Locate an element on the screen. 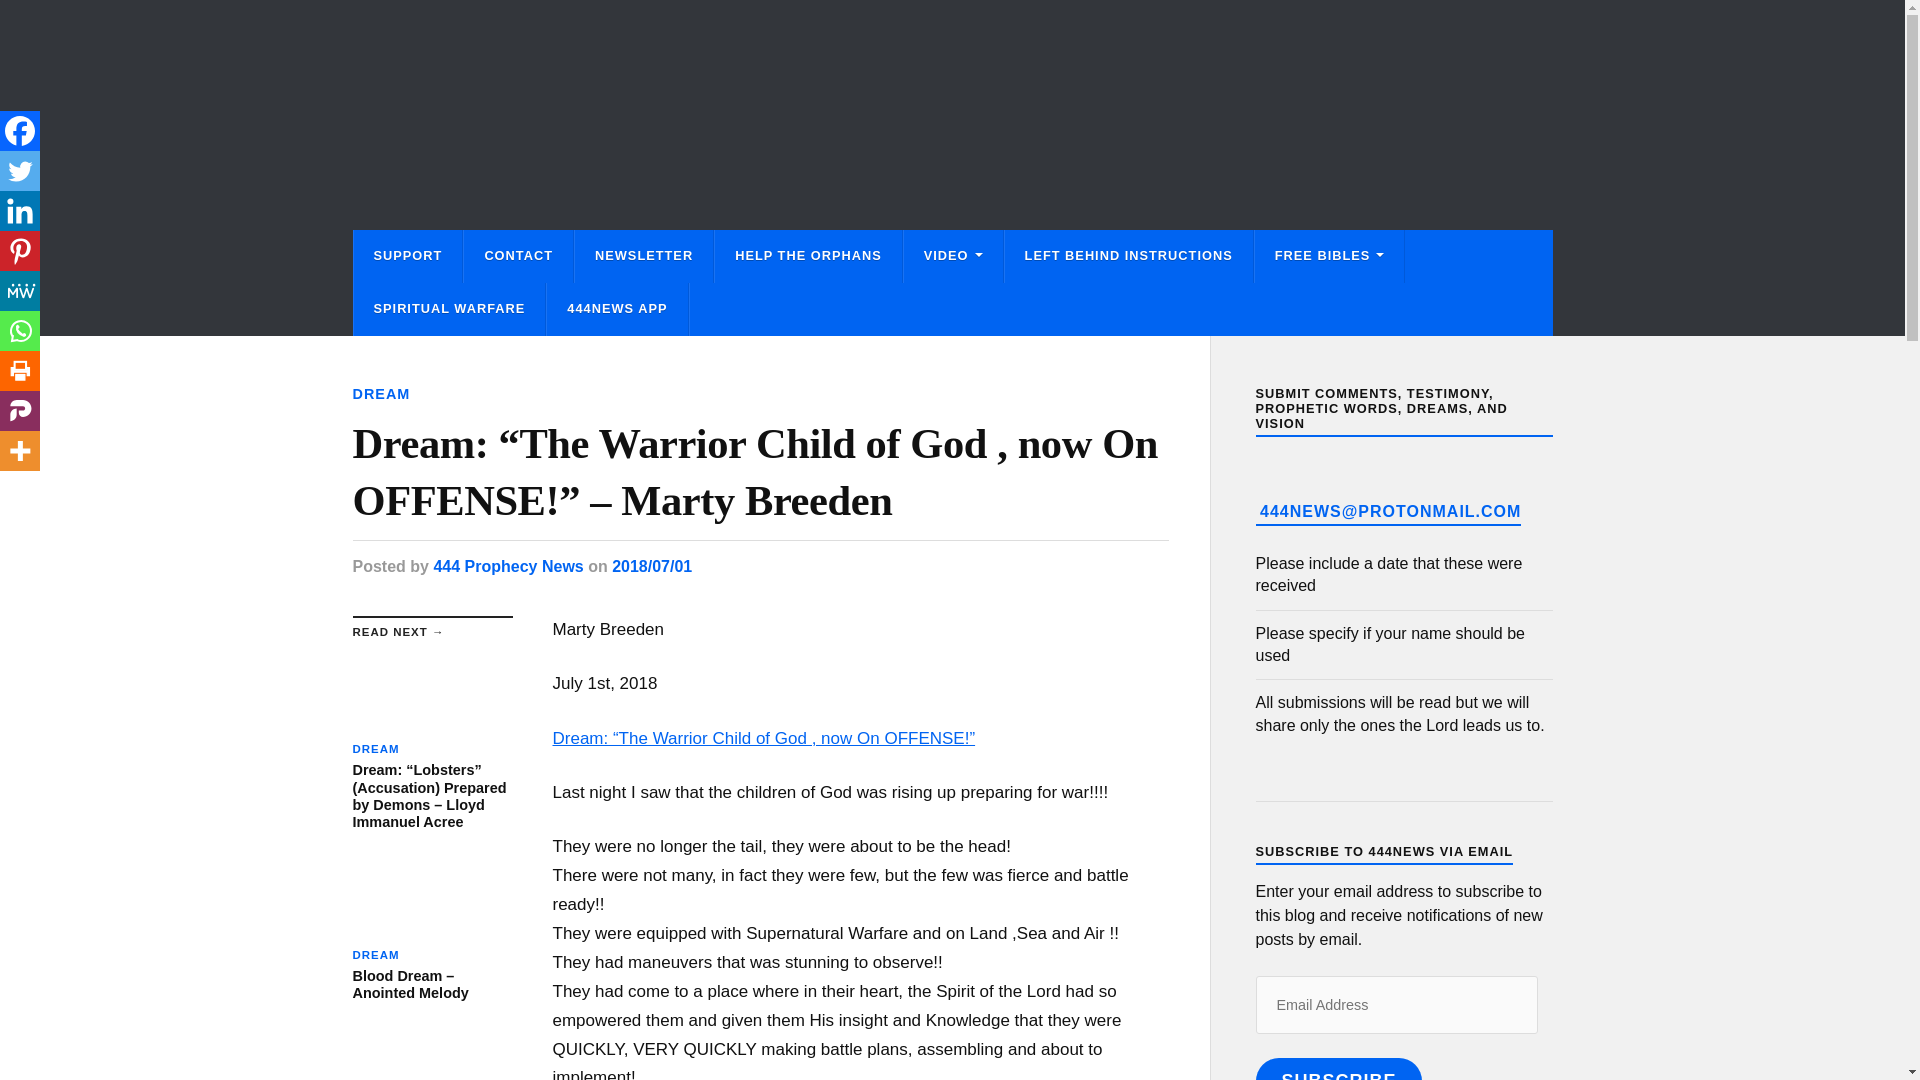 The width and height of the screenshot is (1920, 1080). SPIRITUAL WARFARE is located at coordinates (449, 308).